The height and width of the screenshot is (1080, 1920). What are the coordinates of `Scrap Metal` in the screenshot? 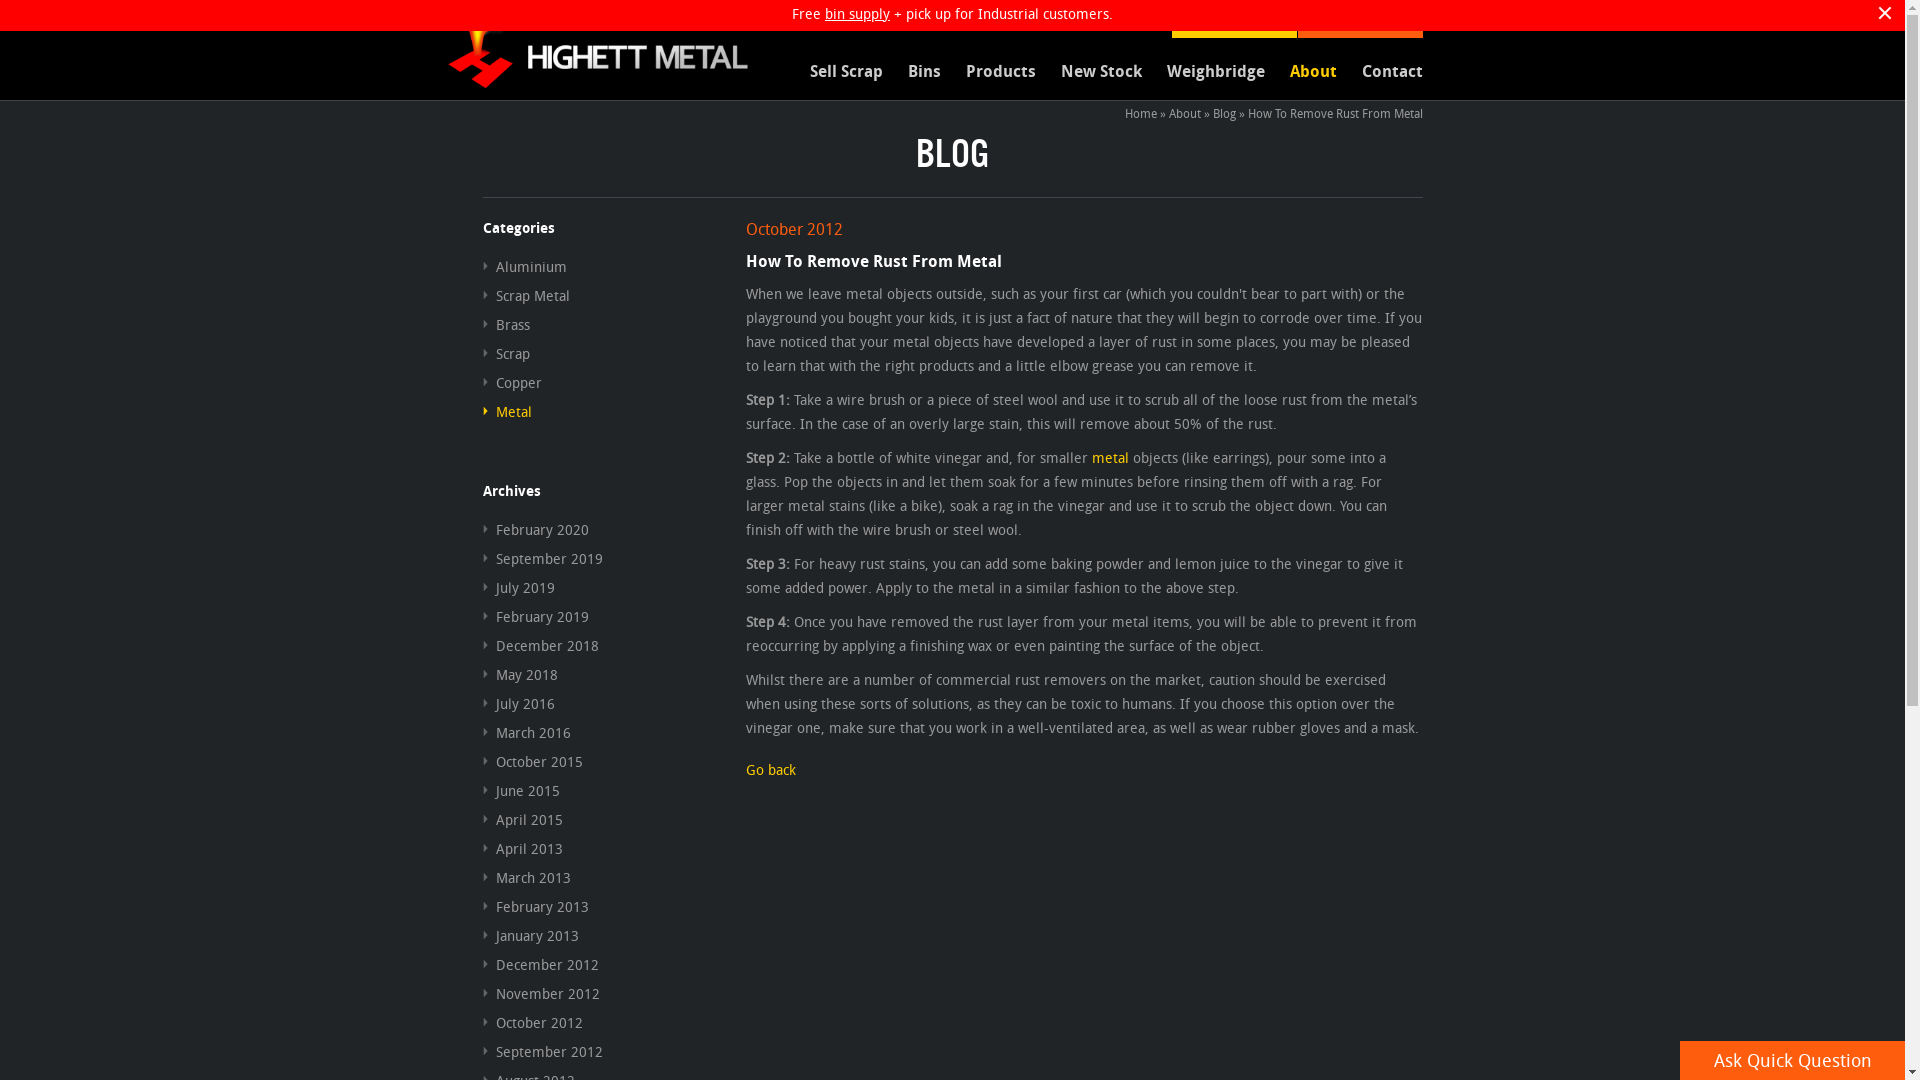 It's located at (526, 296).